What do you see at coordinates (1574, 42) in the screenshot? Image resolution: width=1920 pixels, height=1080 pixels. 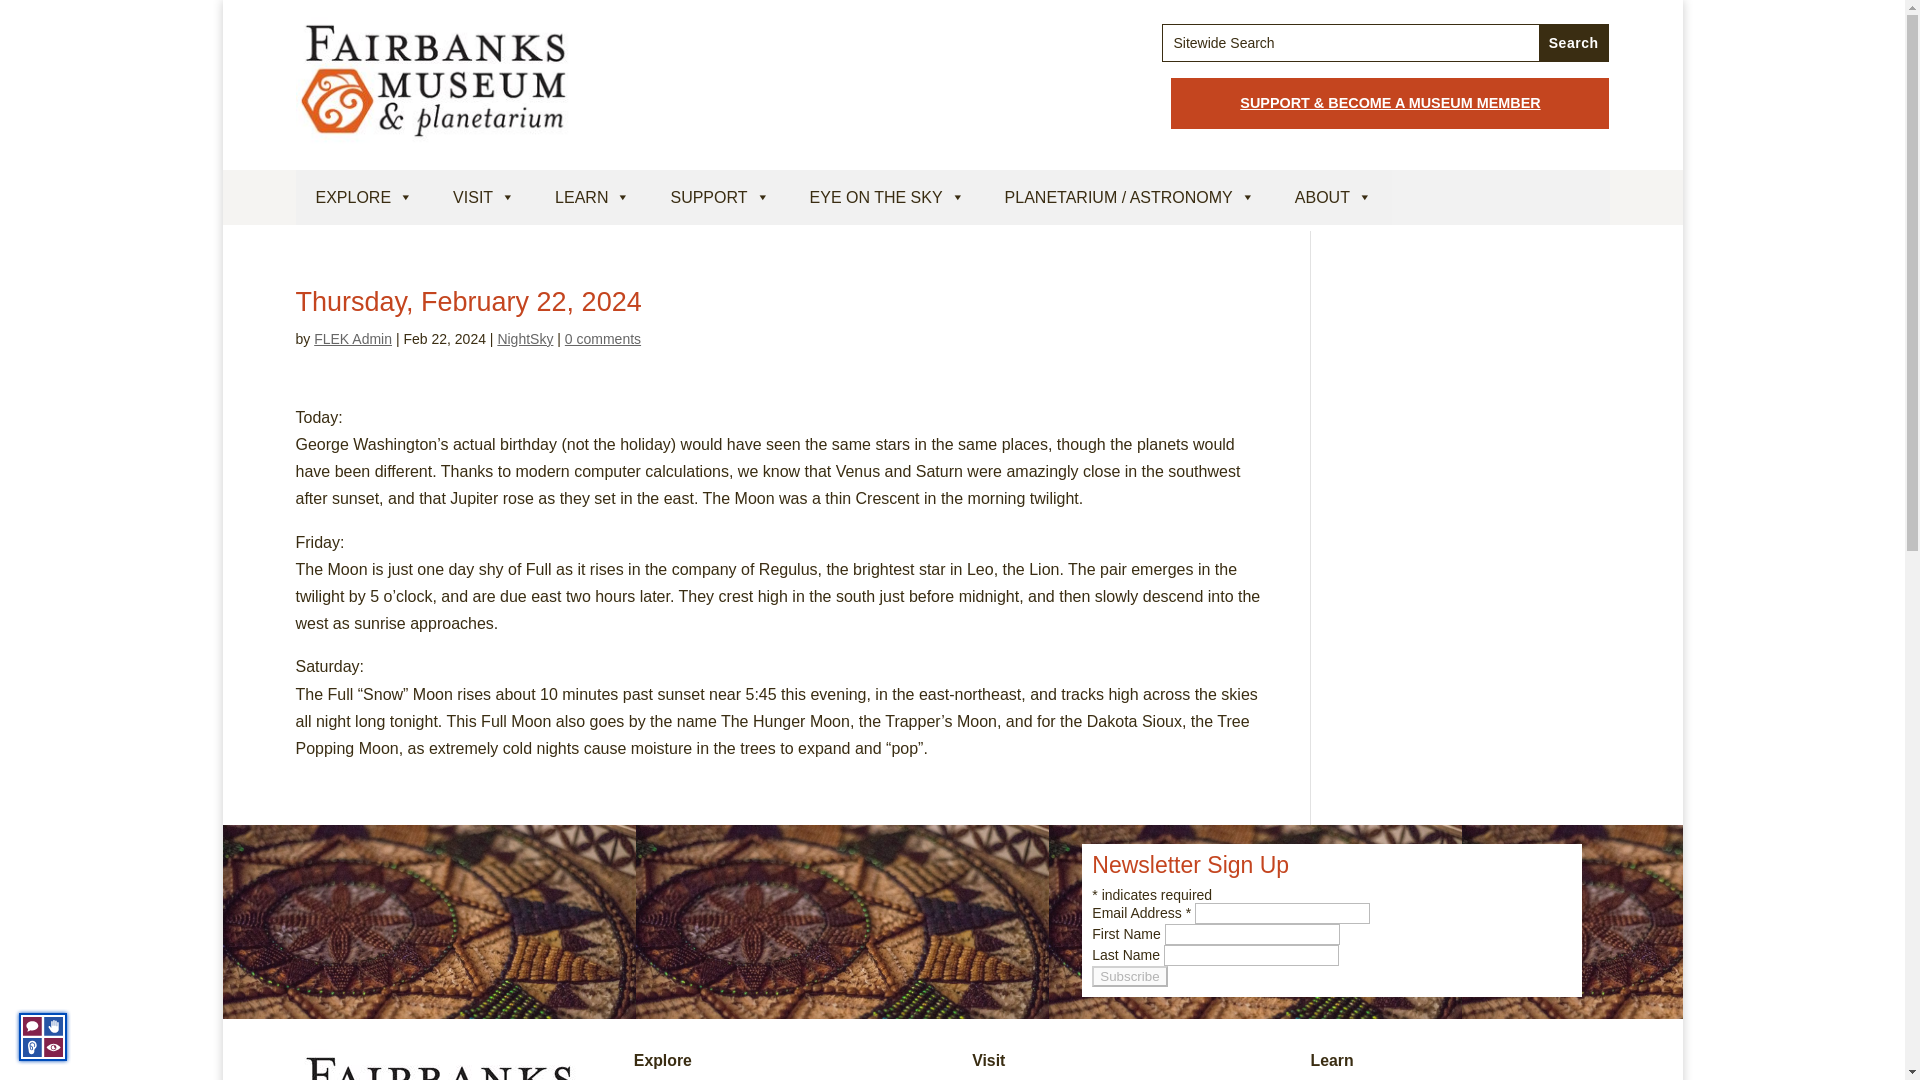 I see `Search` at bounding box center [1574, 42].